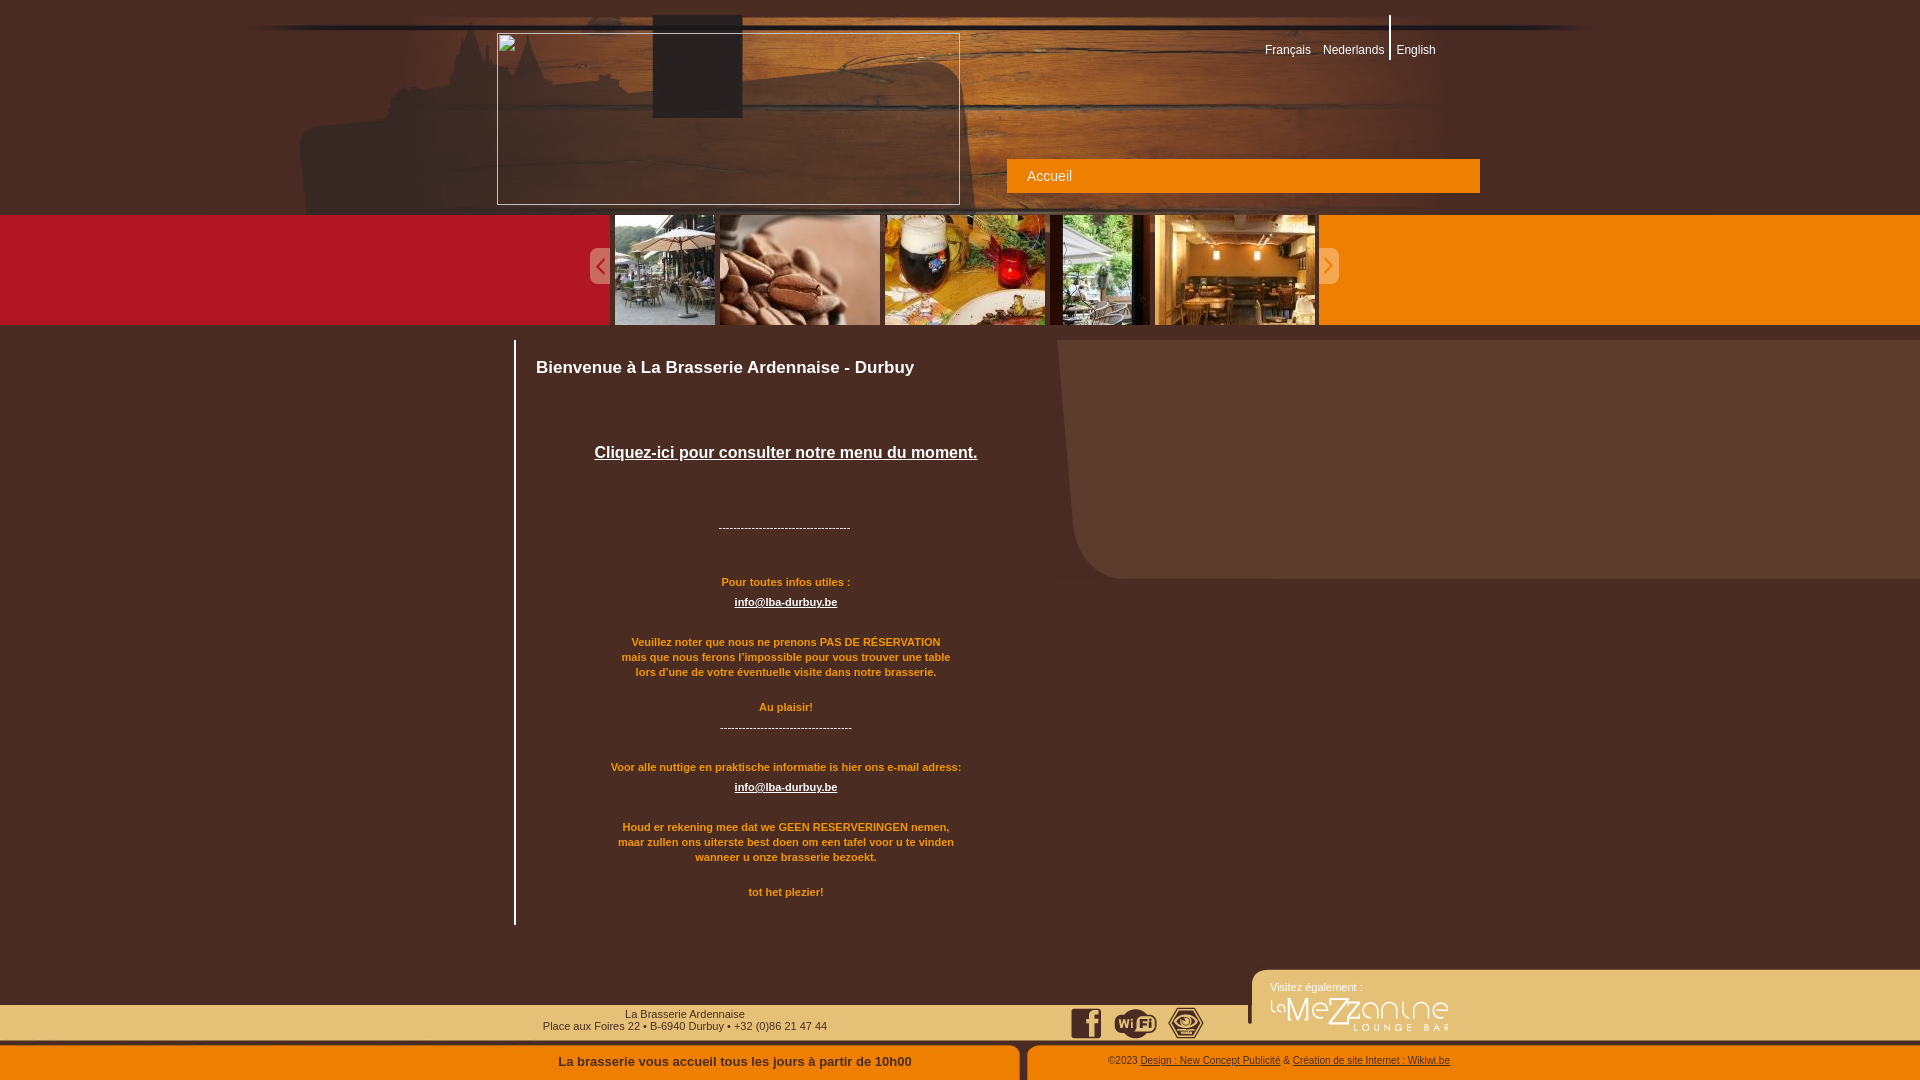 The image size is (1920, 1080). What do you see at coordinates (1354, 50) in the screenshot?
I see `Nederlands` at bounding box center [1354, 50].